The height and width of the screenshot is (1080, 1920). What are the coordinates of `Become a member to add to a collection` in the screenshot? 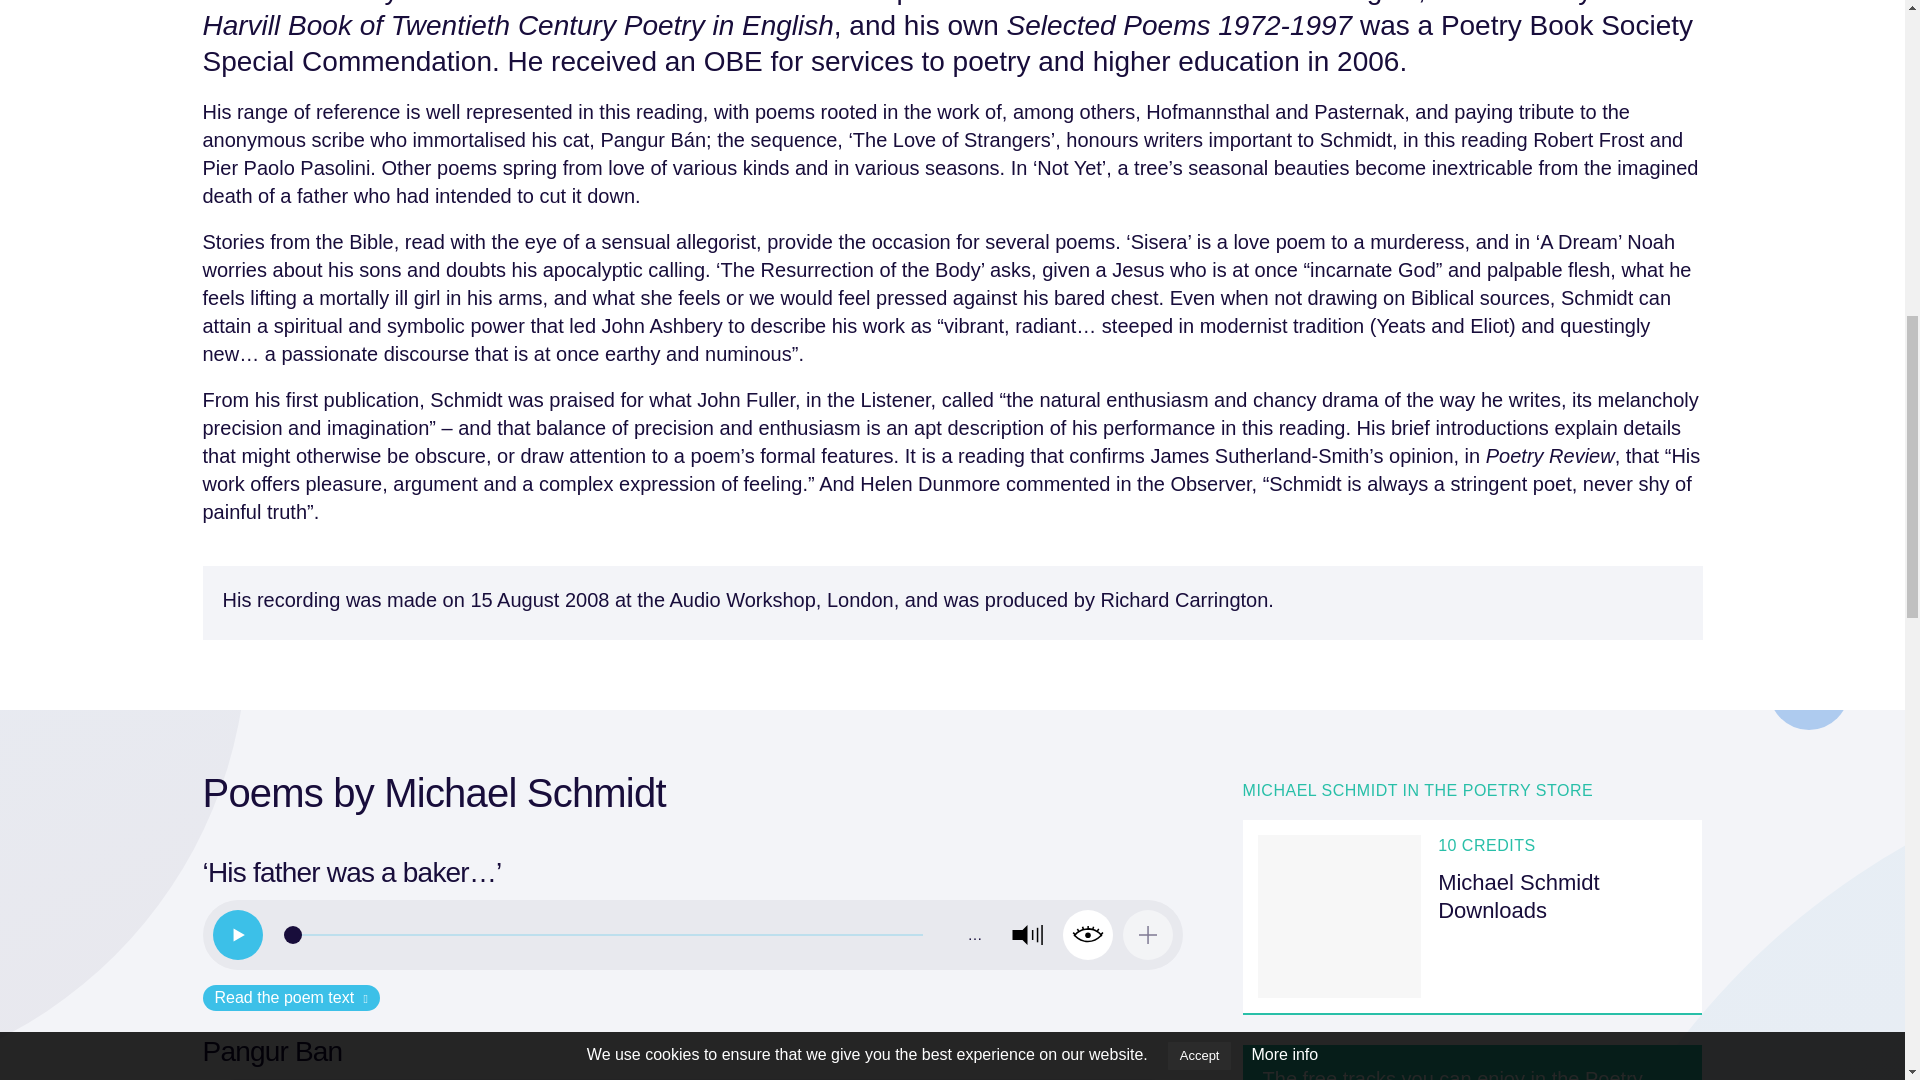 It's located at (1148, 935).